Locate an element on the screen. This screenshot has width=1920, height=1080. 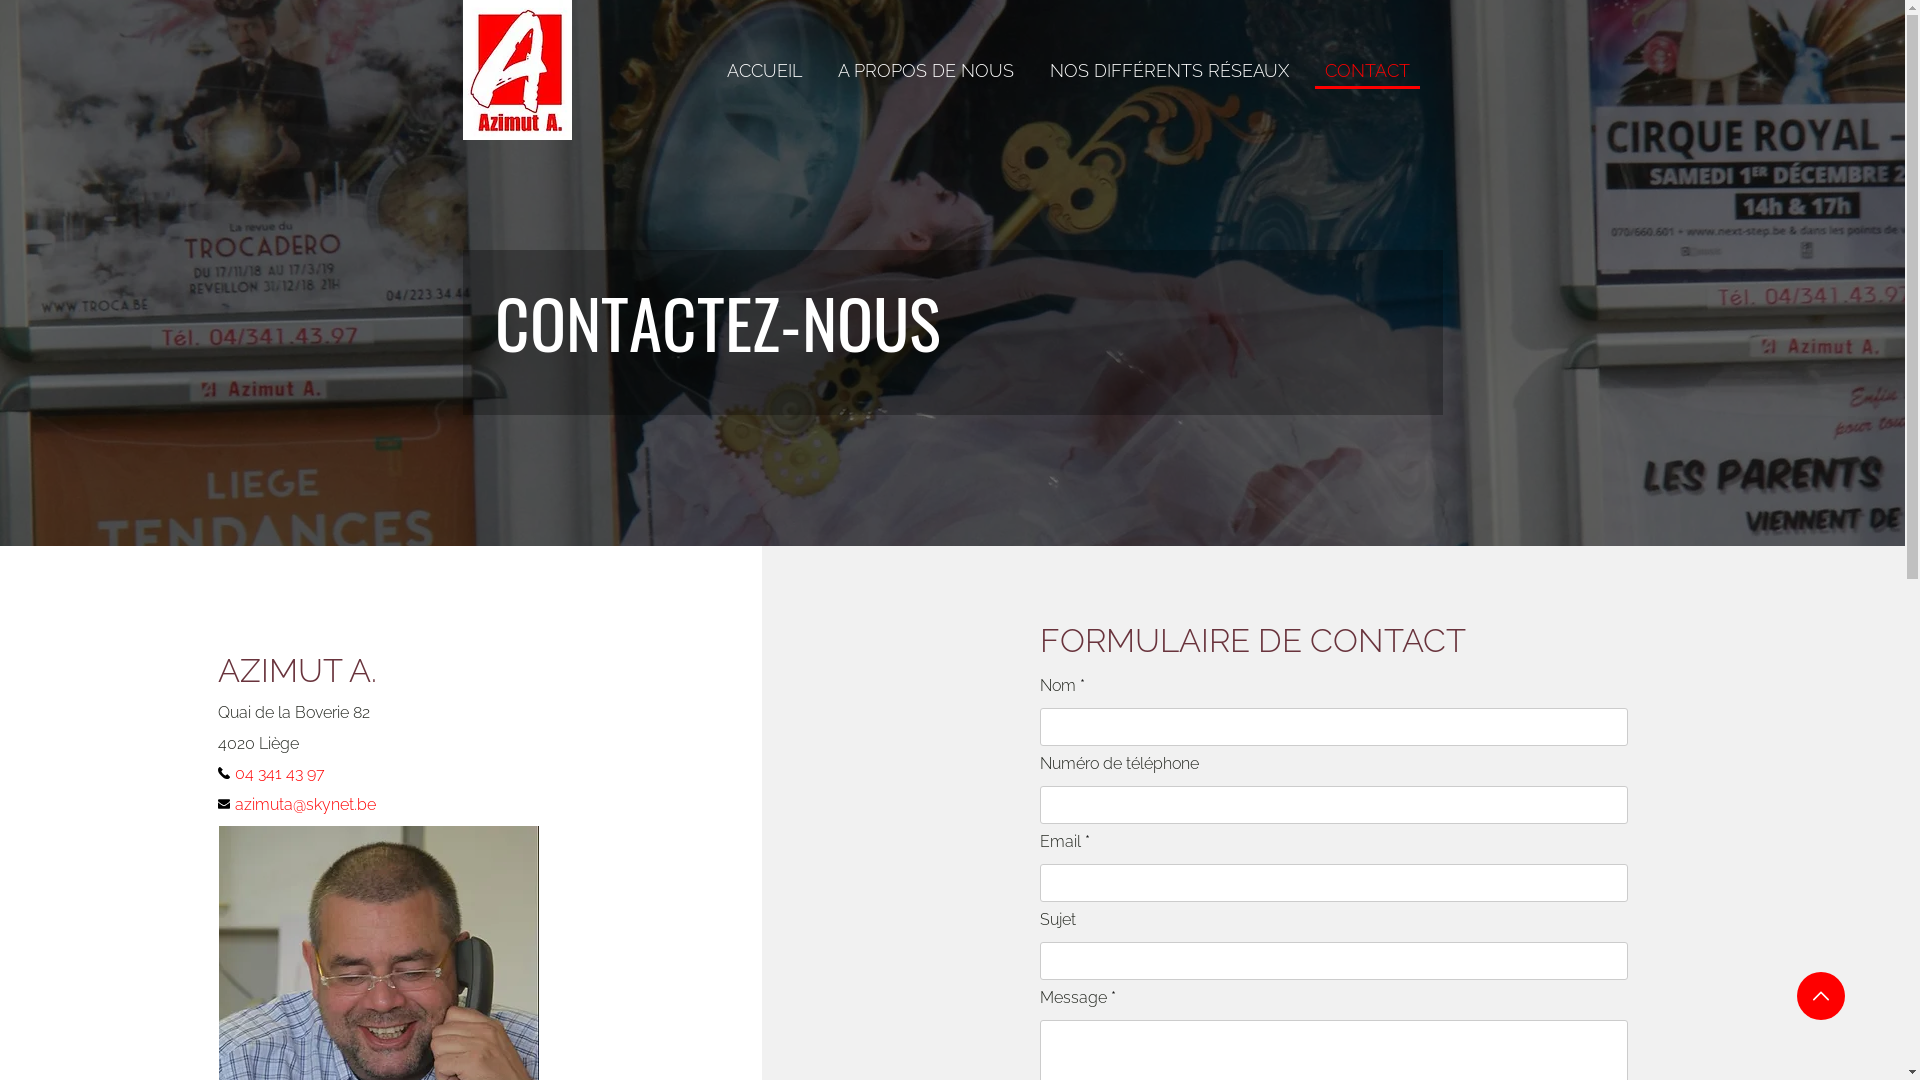
azimuta@skynet.be is located at coordinates (316, 804).